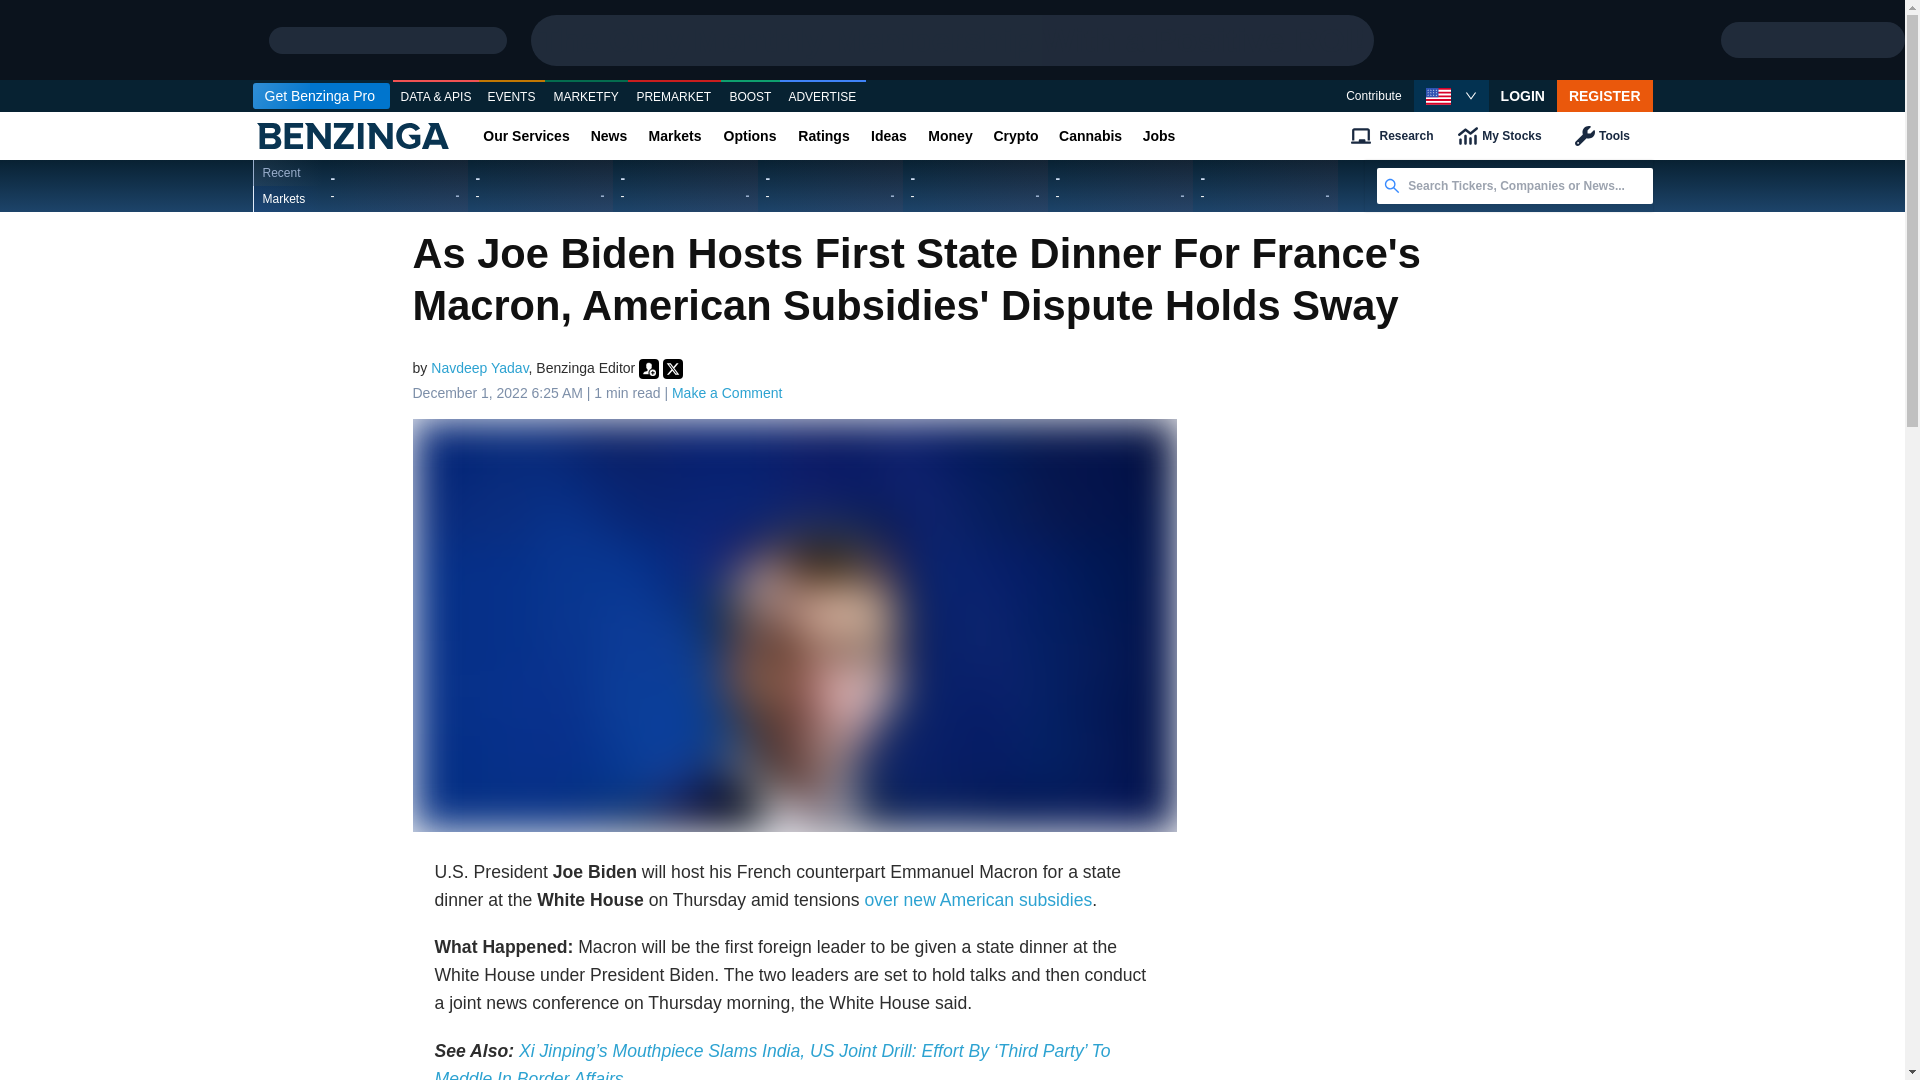 The width and height of the screenshot is (1920, 1080). What do you see at coordinates (674, 97) in the screenshot?
I see `PREMARKET` at bounding box center [674, 97].